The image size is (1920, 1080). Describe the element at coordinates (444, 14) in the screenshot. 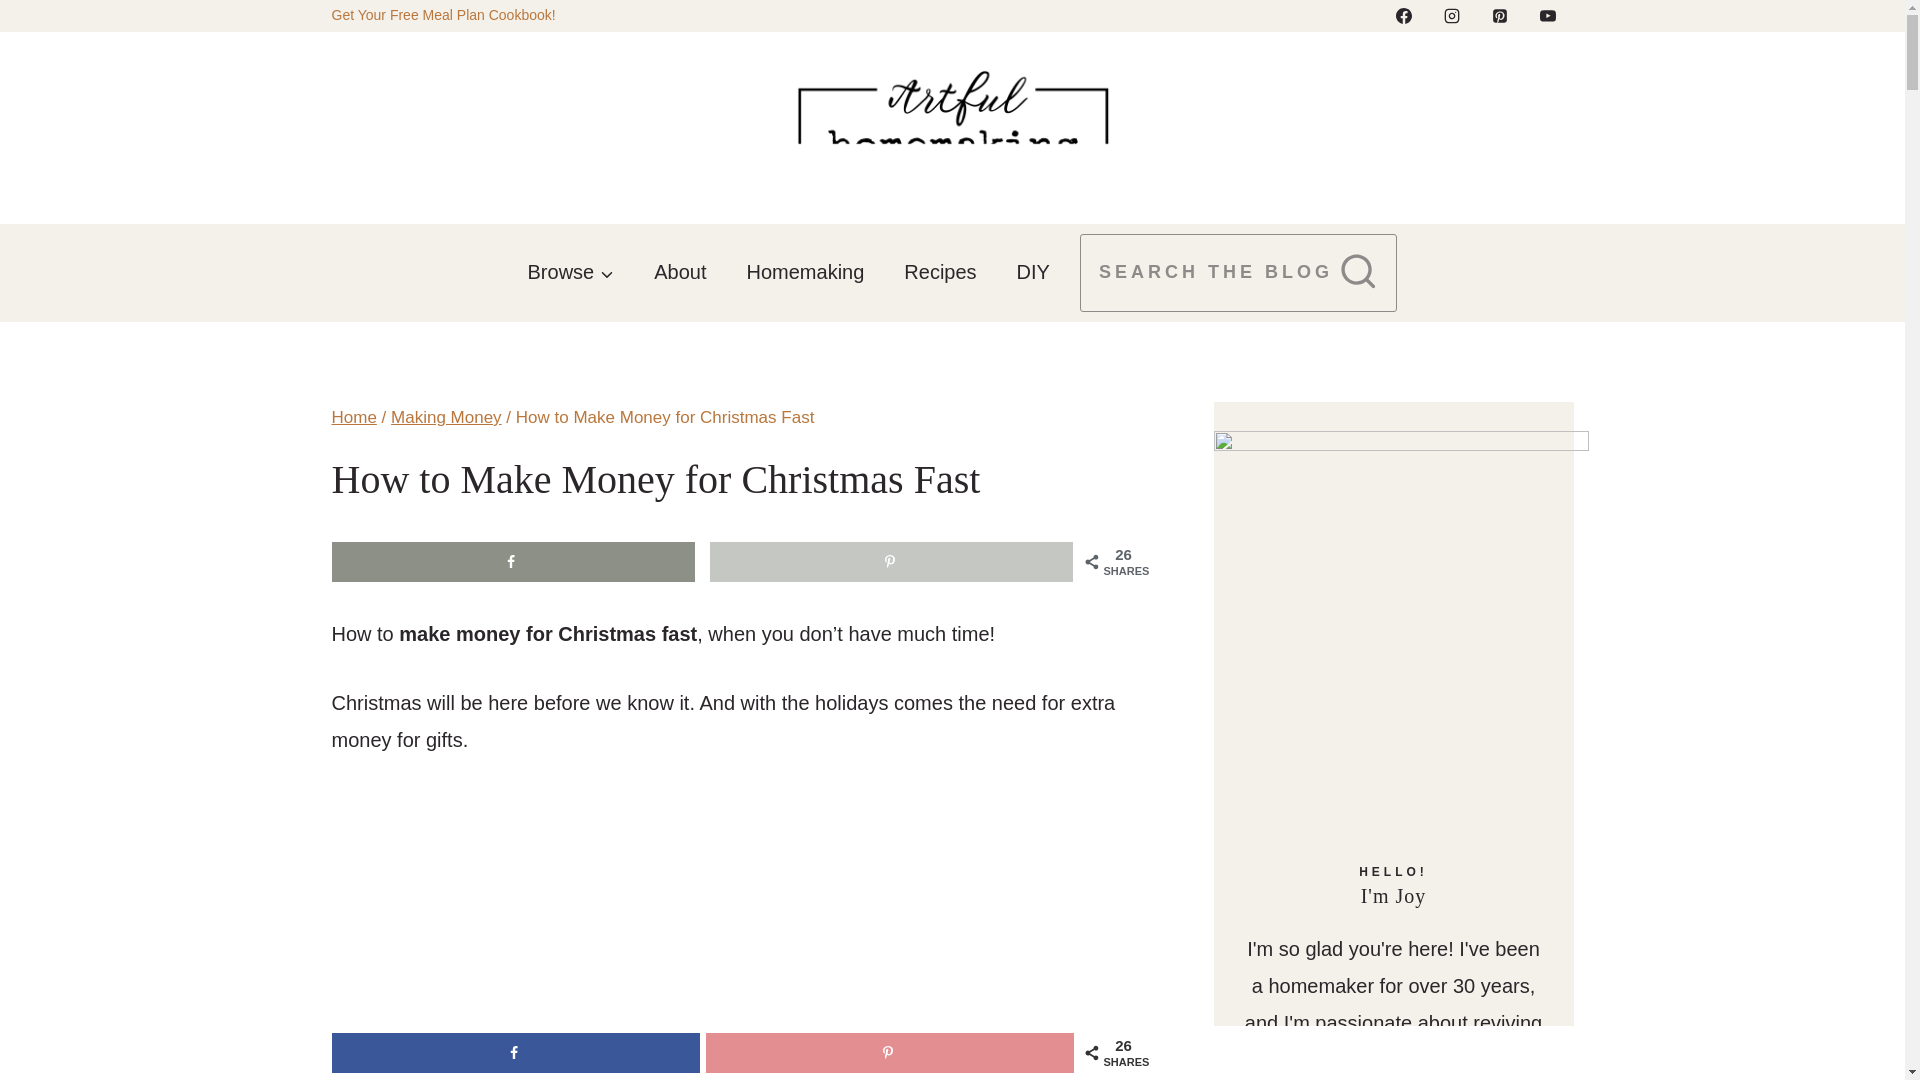

I see `Get Your Free Meal Plan Cookbook!` at that location.